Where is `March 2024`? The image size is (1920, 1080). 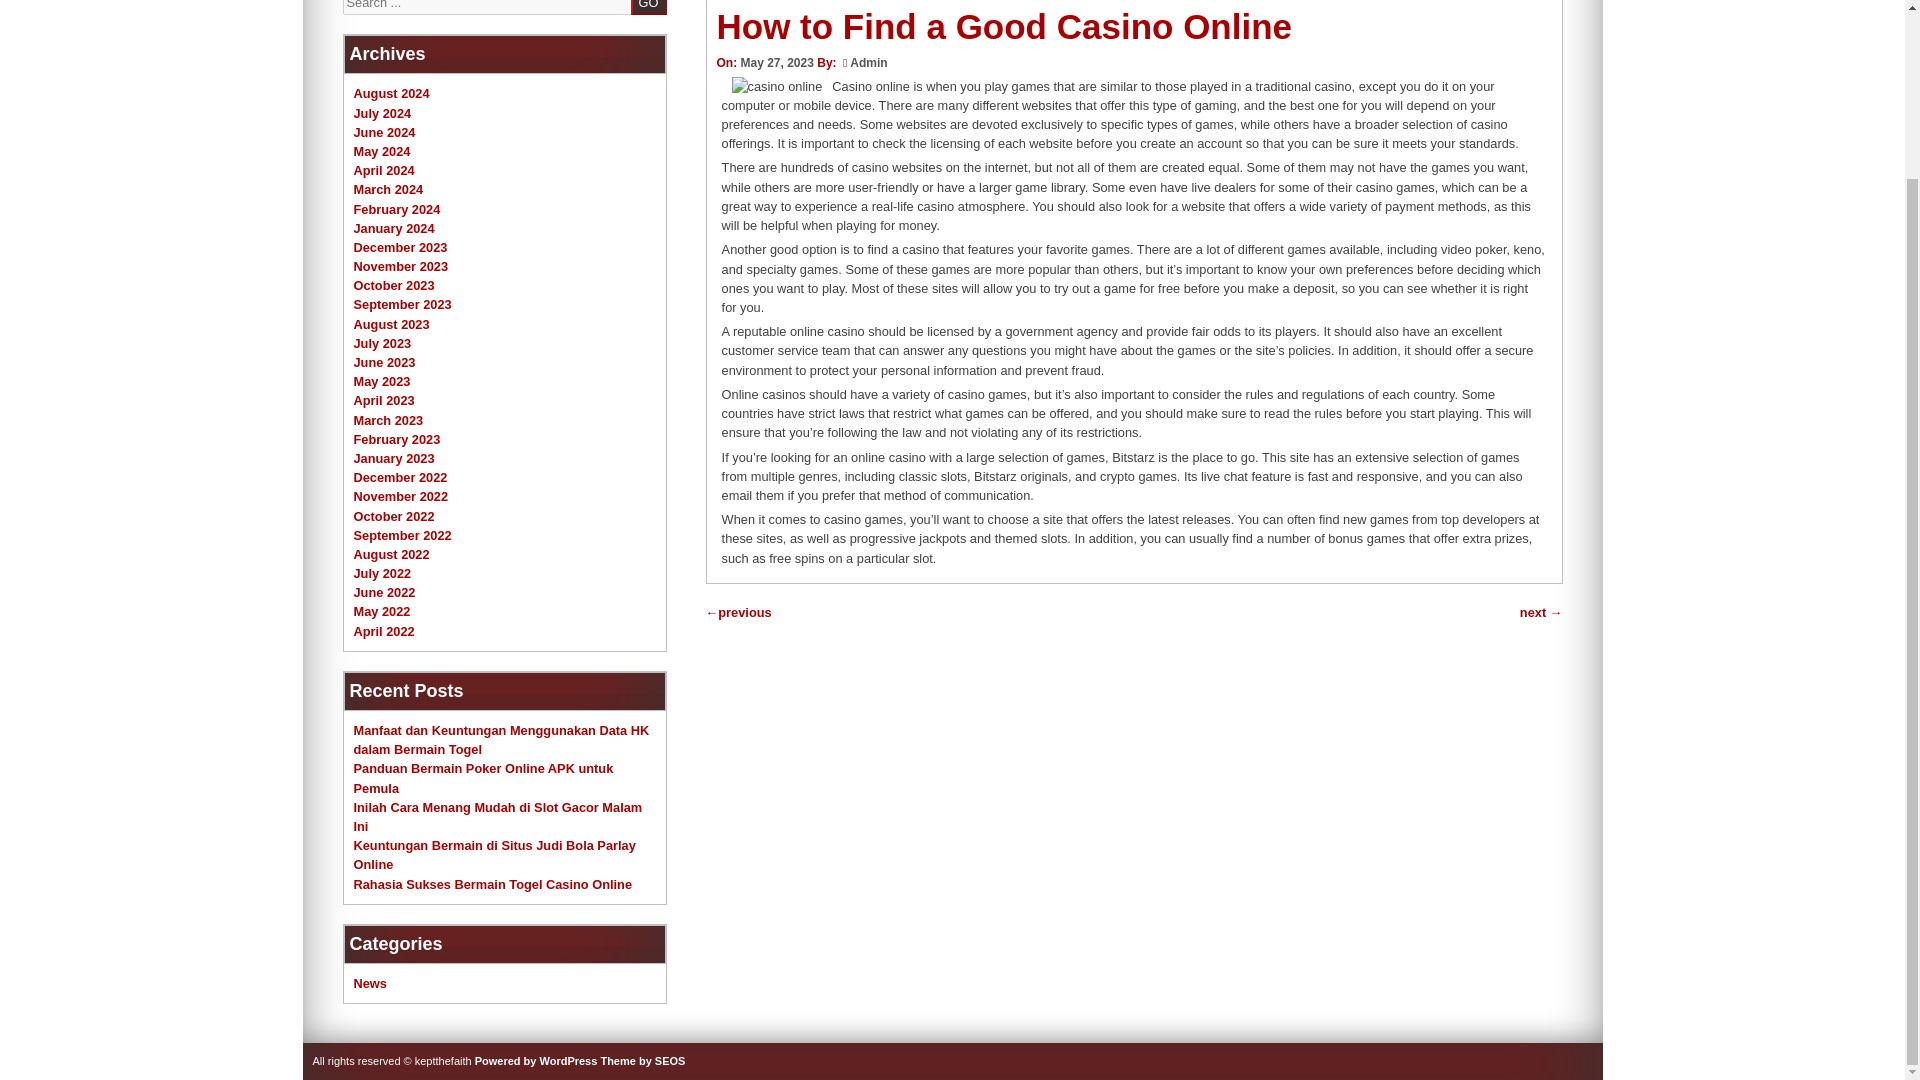 March 2024 is located at coordinates (388, 189).